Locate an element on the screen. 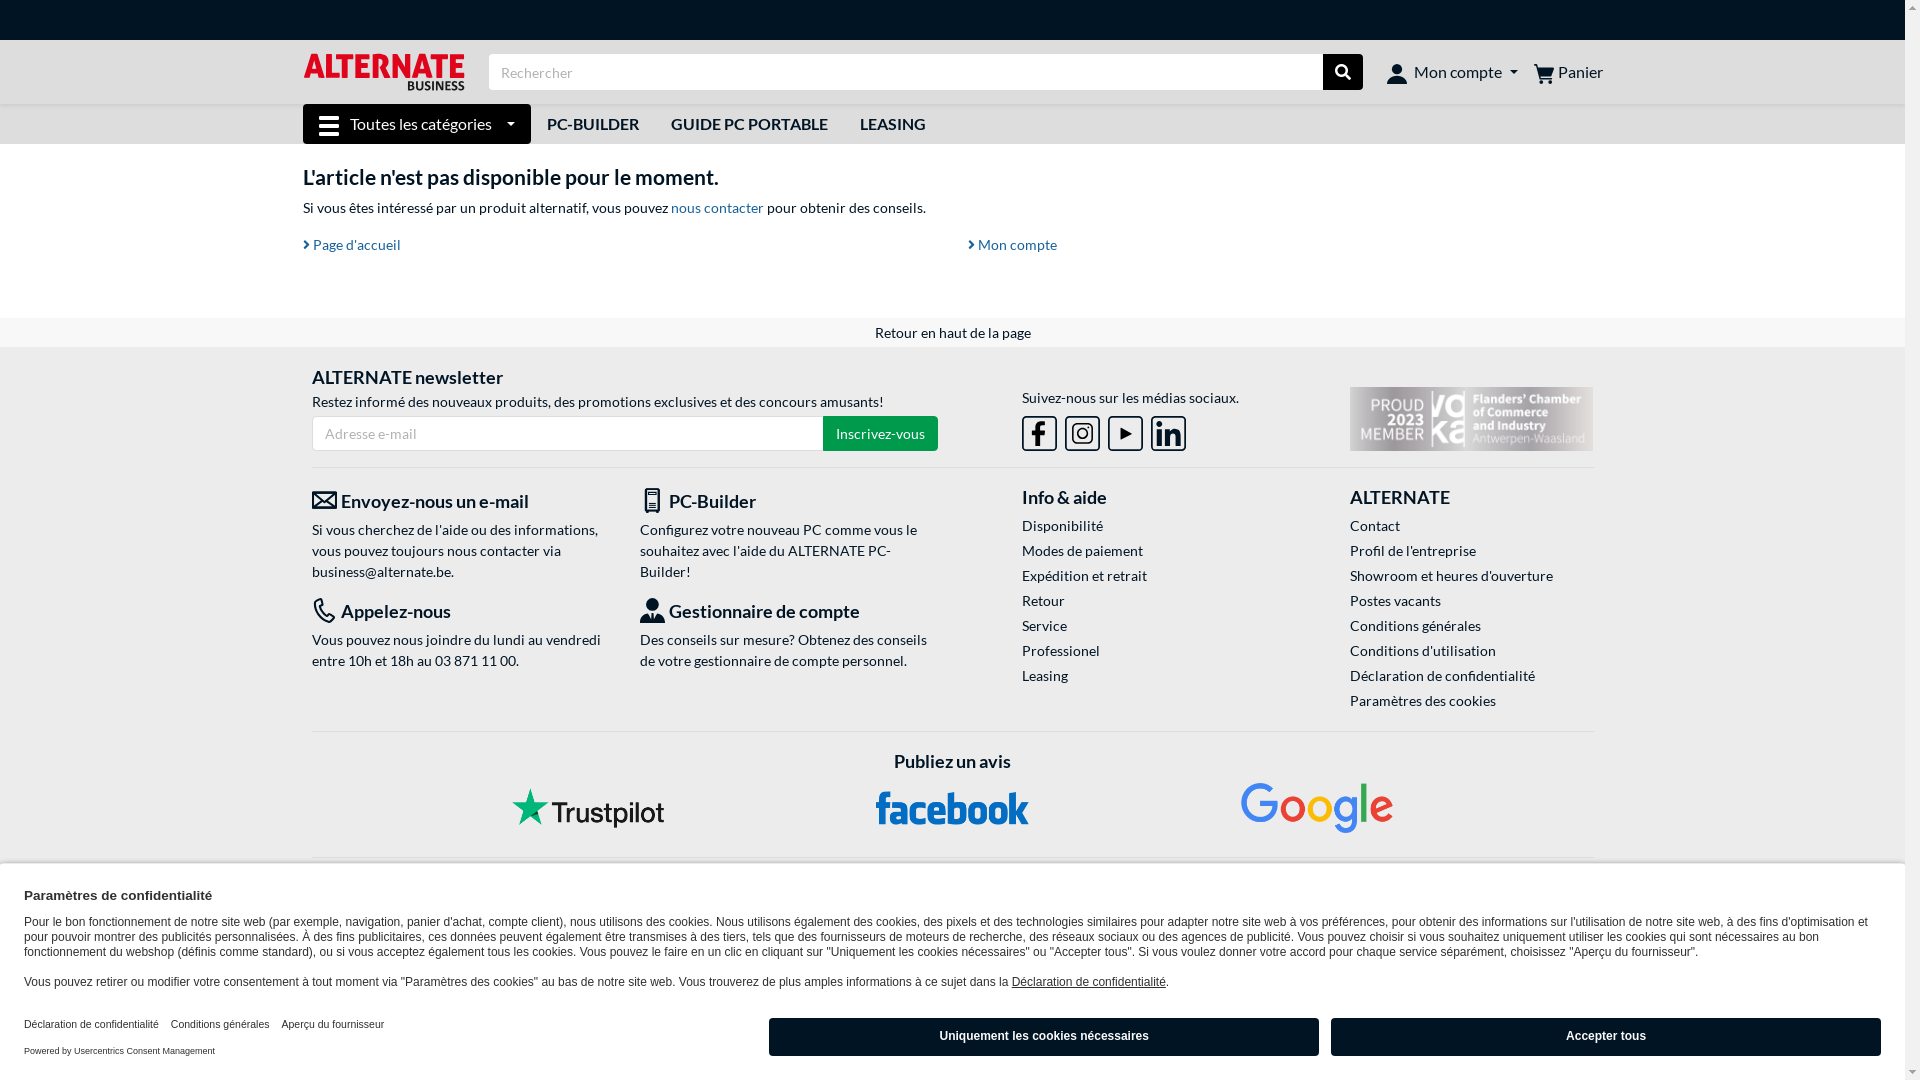  PC-Builder is located at coordinates (789, 502).